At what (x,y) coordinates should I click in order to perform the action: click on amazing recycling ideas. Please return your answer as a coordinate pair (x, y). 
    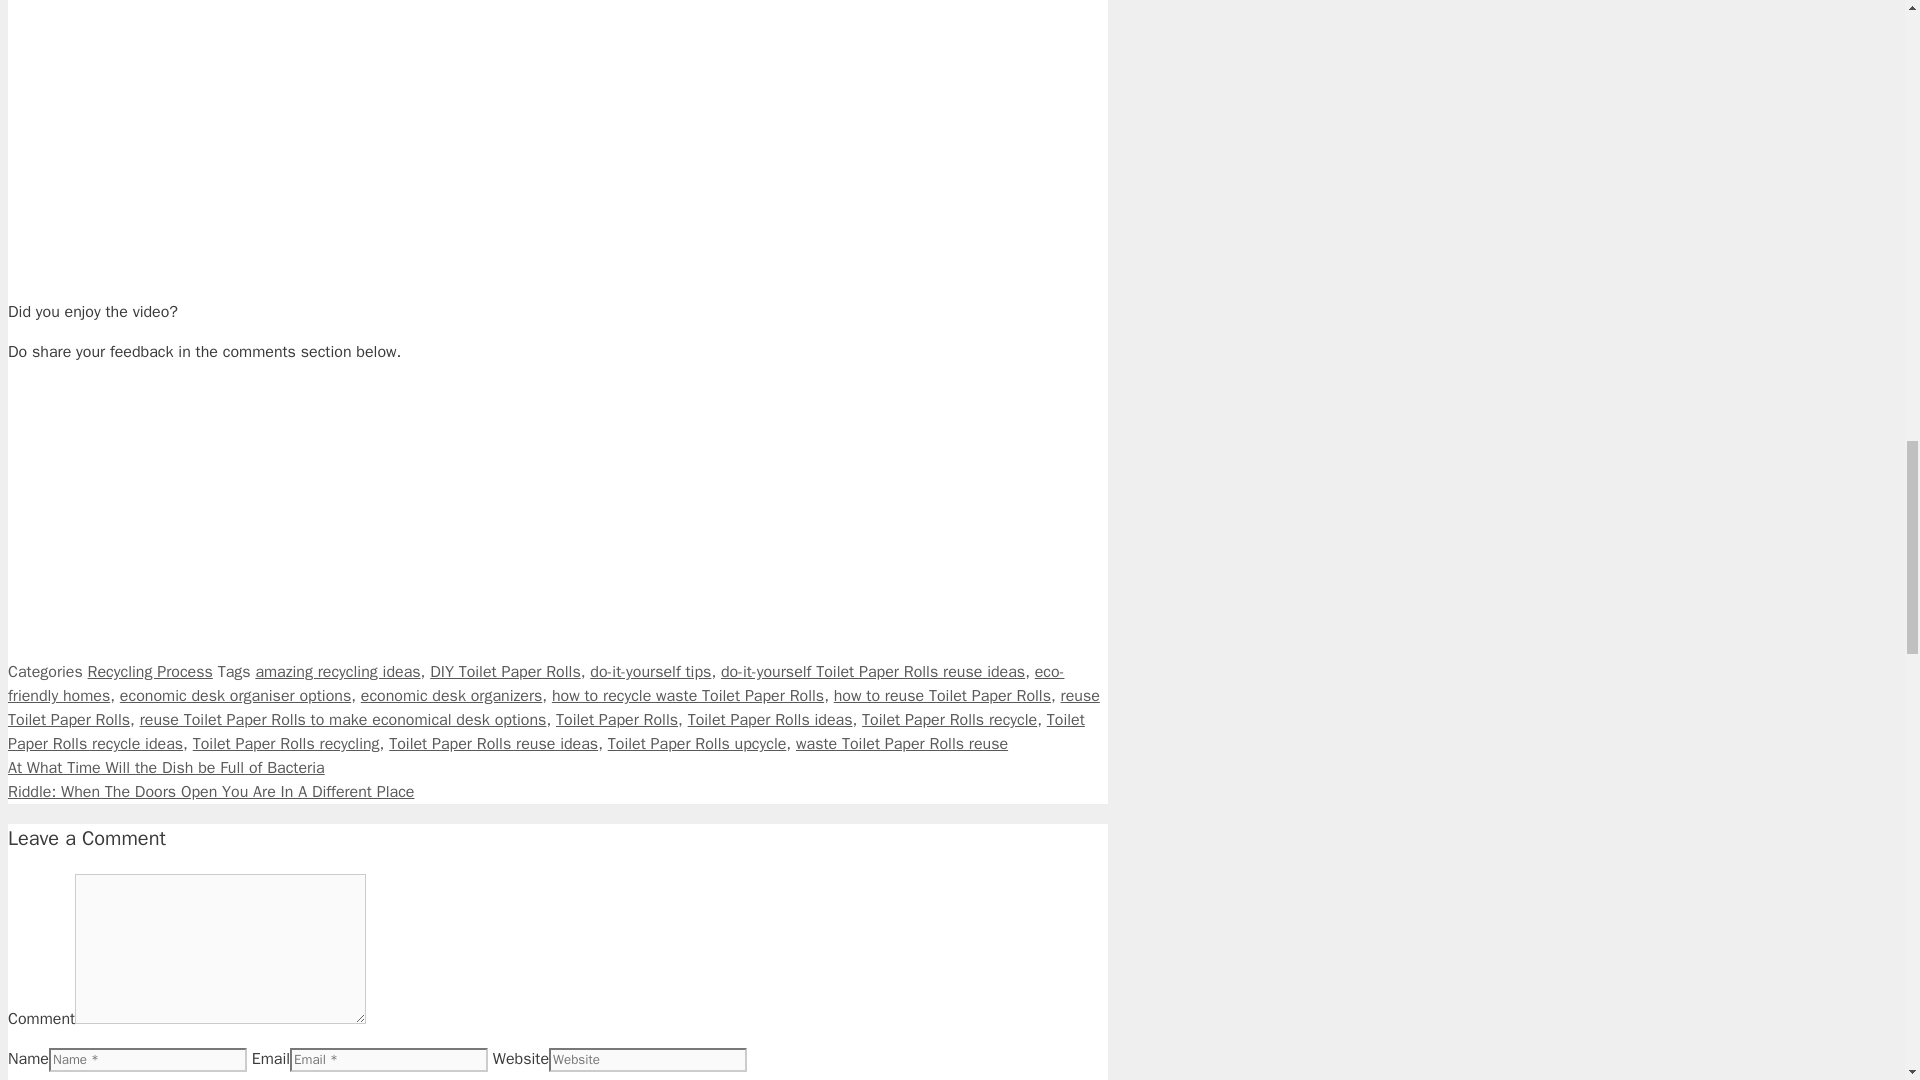
    Looking at the image, I should click on (338, 672).